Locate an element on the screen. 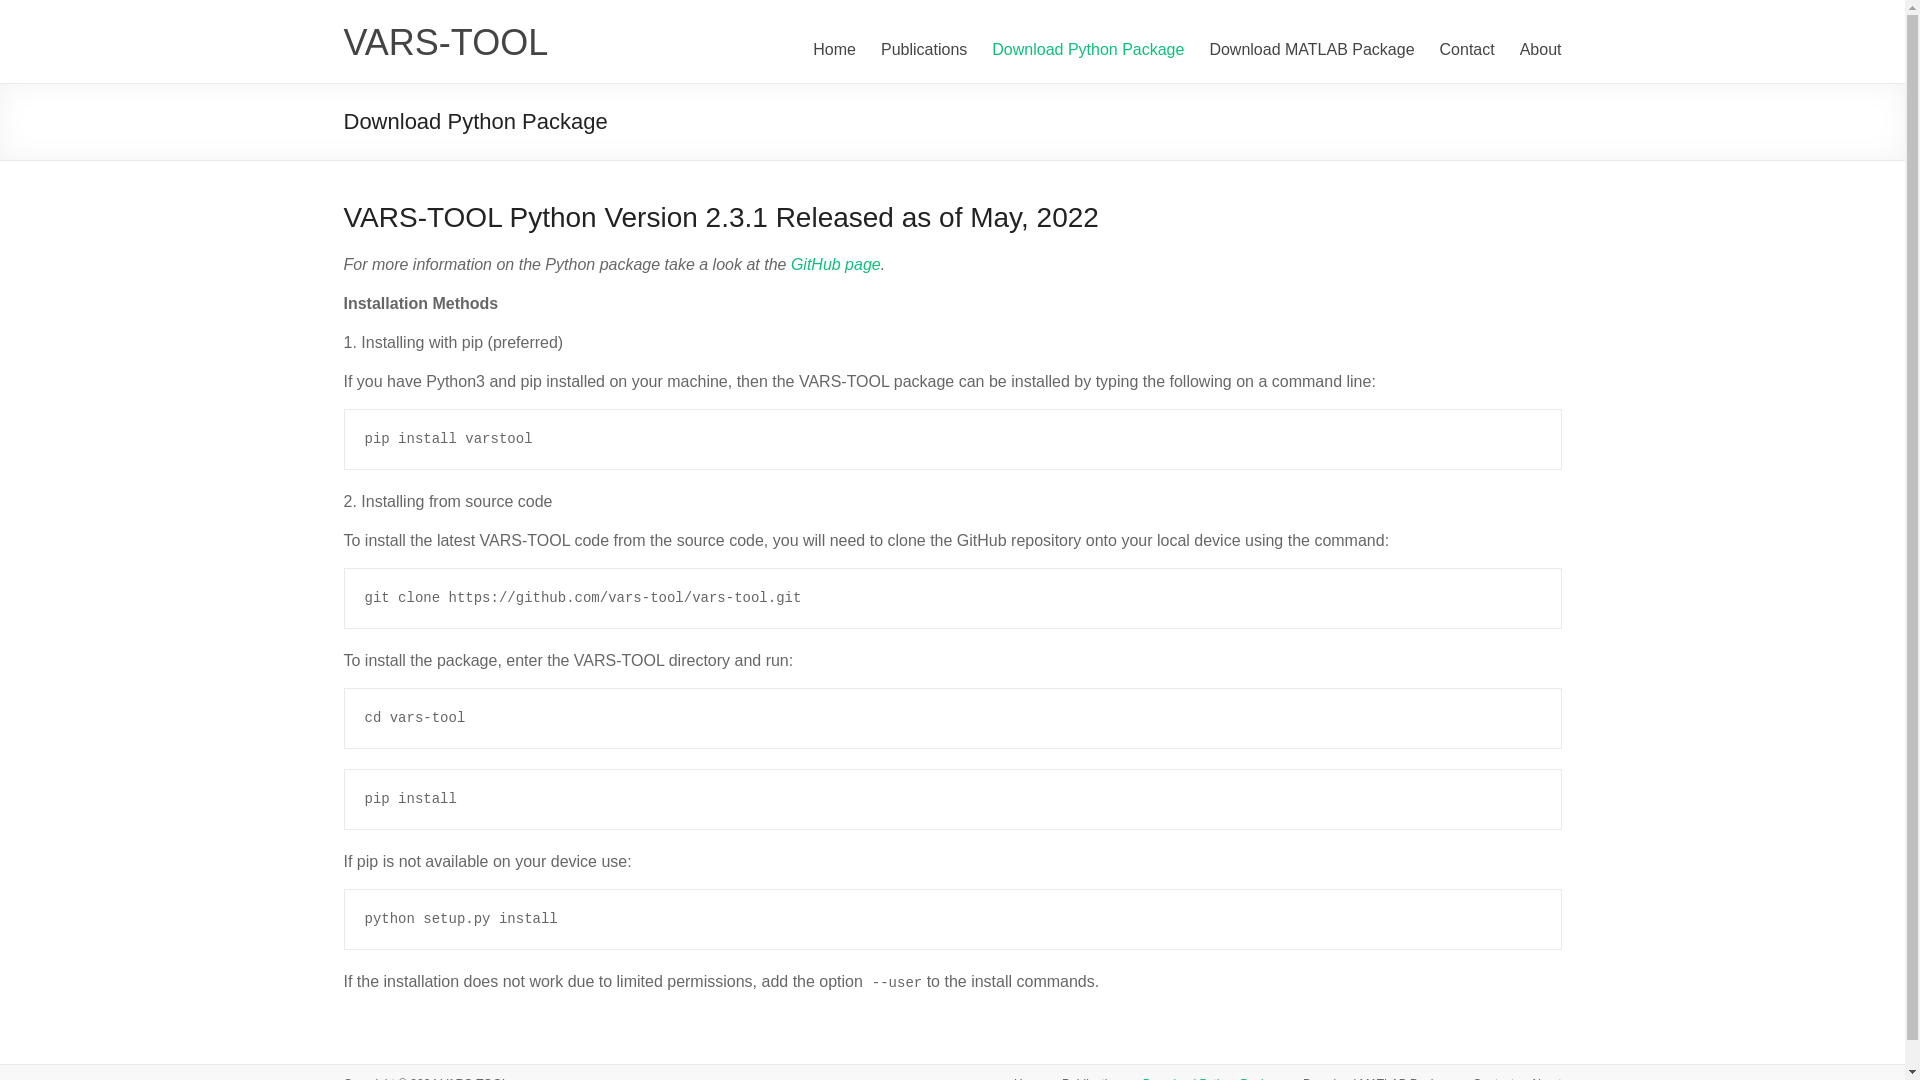 The height and width of the screenshot is (1080, 1920). About is located at coordinates (1541, 49).